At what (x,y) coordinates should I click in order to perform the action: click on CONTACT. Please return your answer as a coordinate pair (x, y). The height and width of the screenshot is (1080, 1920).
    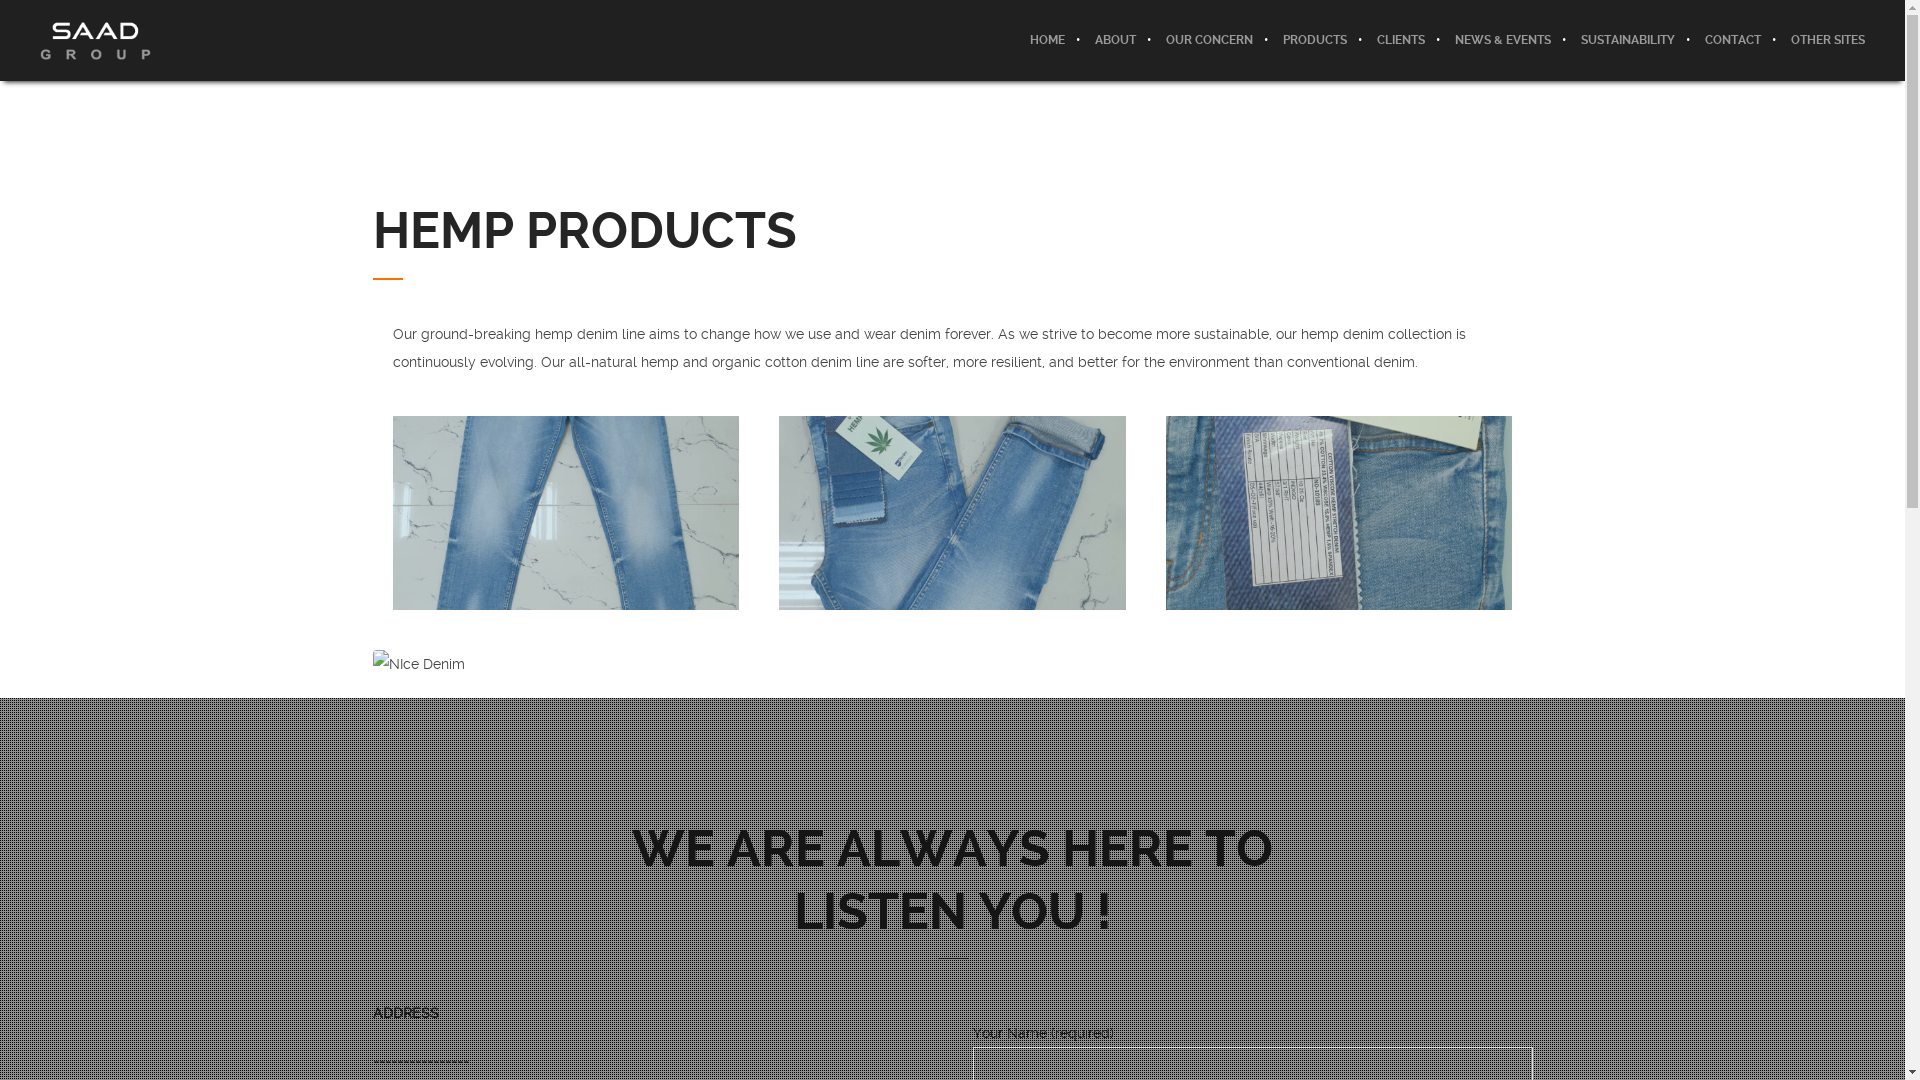
    Looking at the image, I should click on (1733, 40).